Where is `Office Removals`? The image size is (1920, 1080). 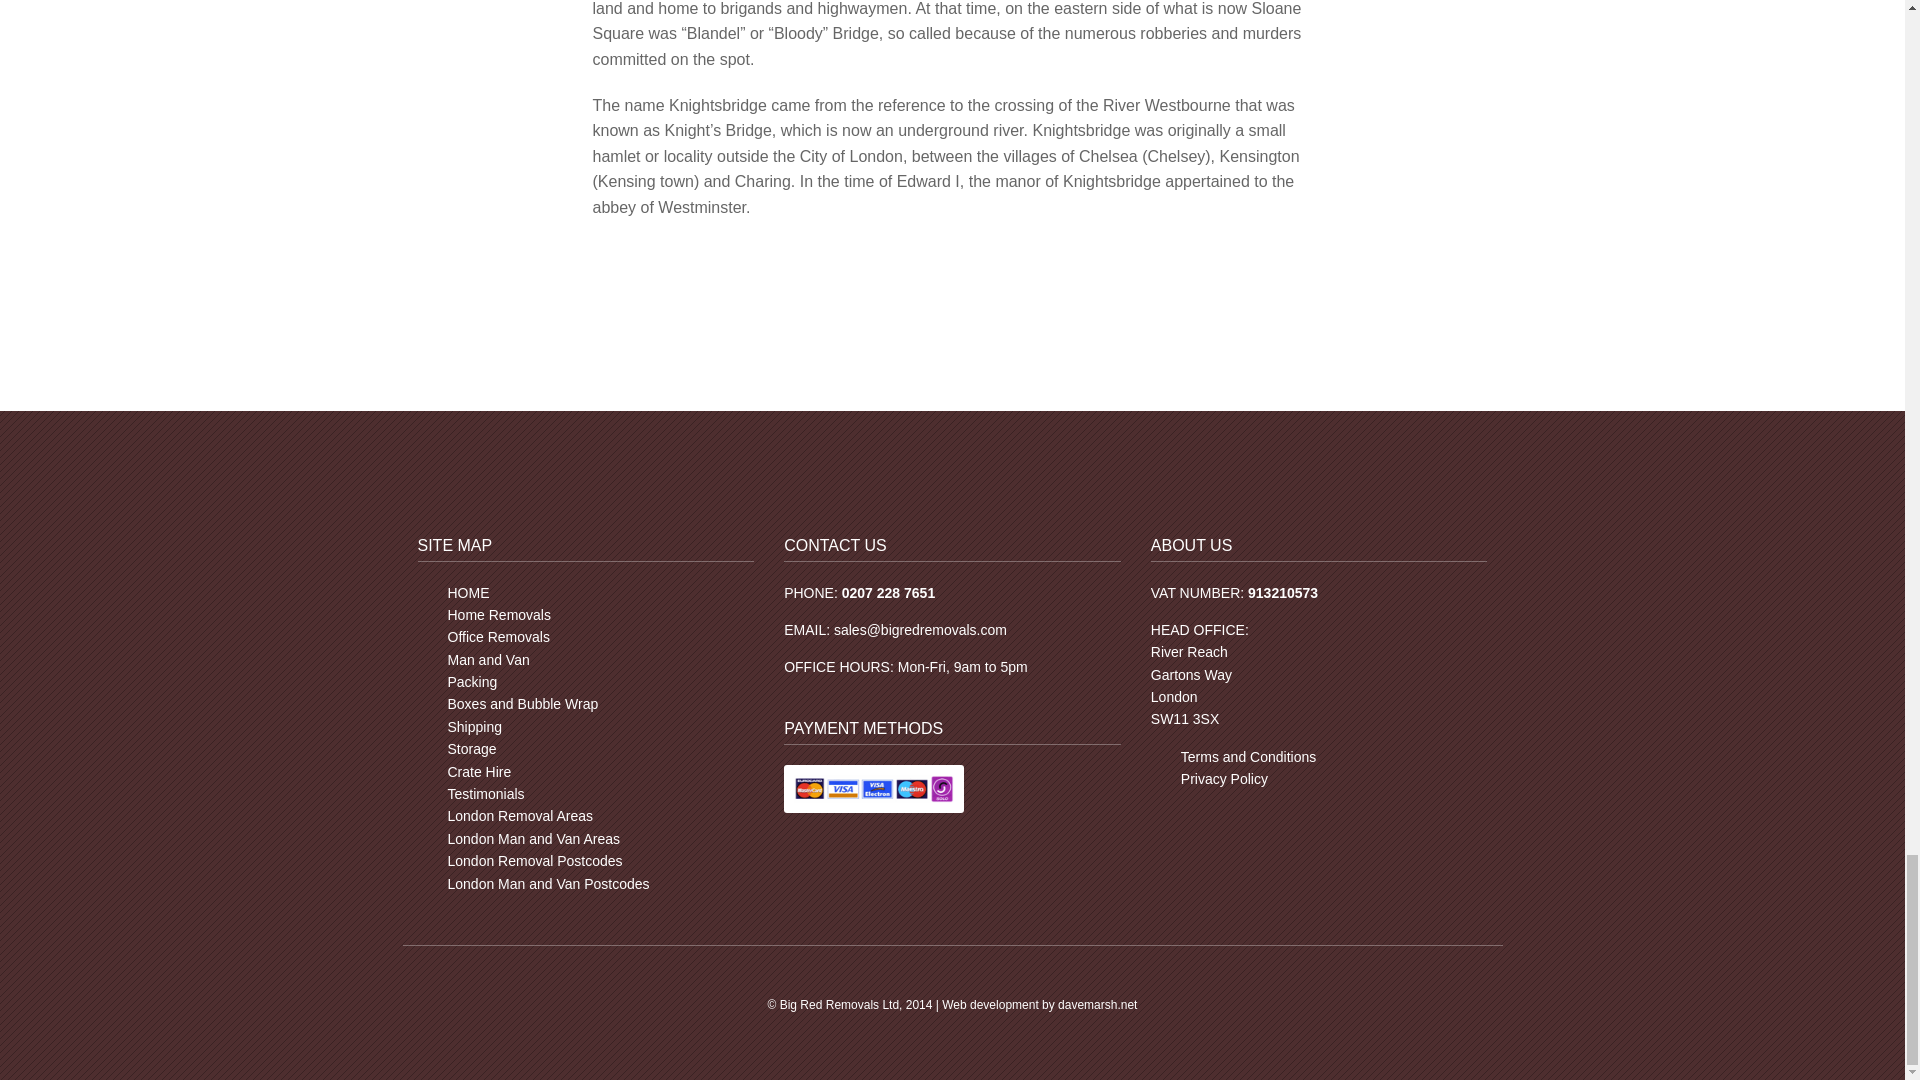 Office Removals is located at coordinates (498, 636).